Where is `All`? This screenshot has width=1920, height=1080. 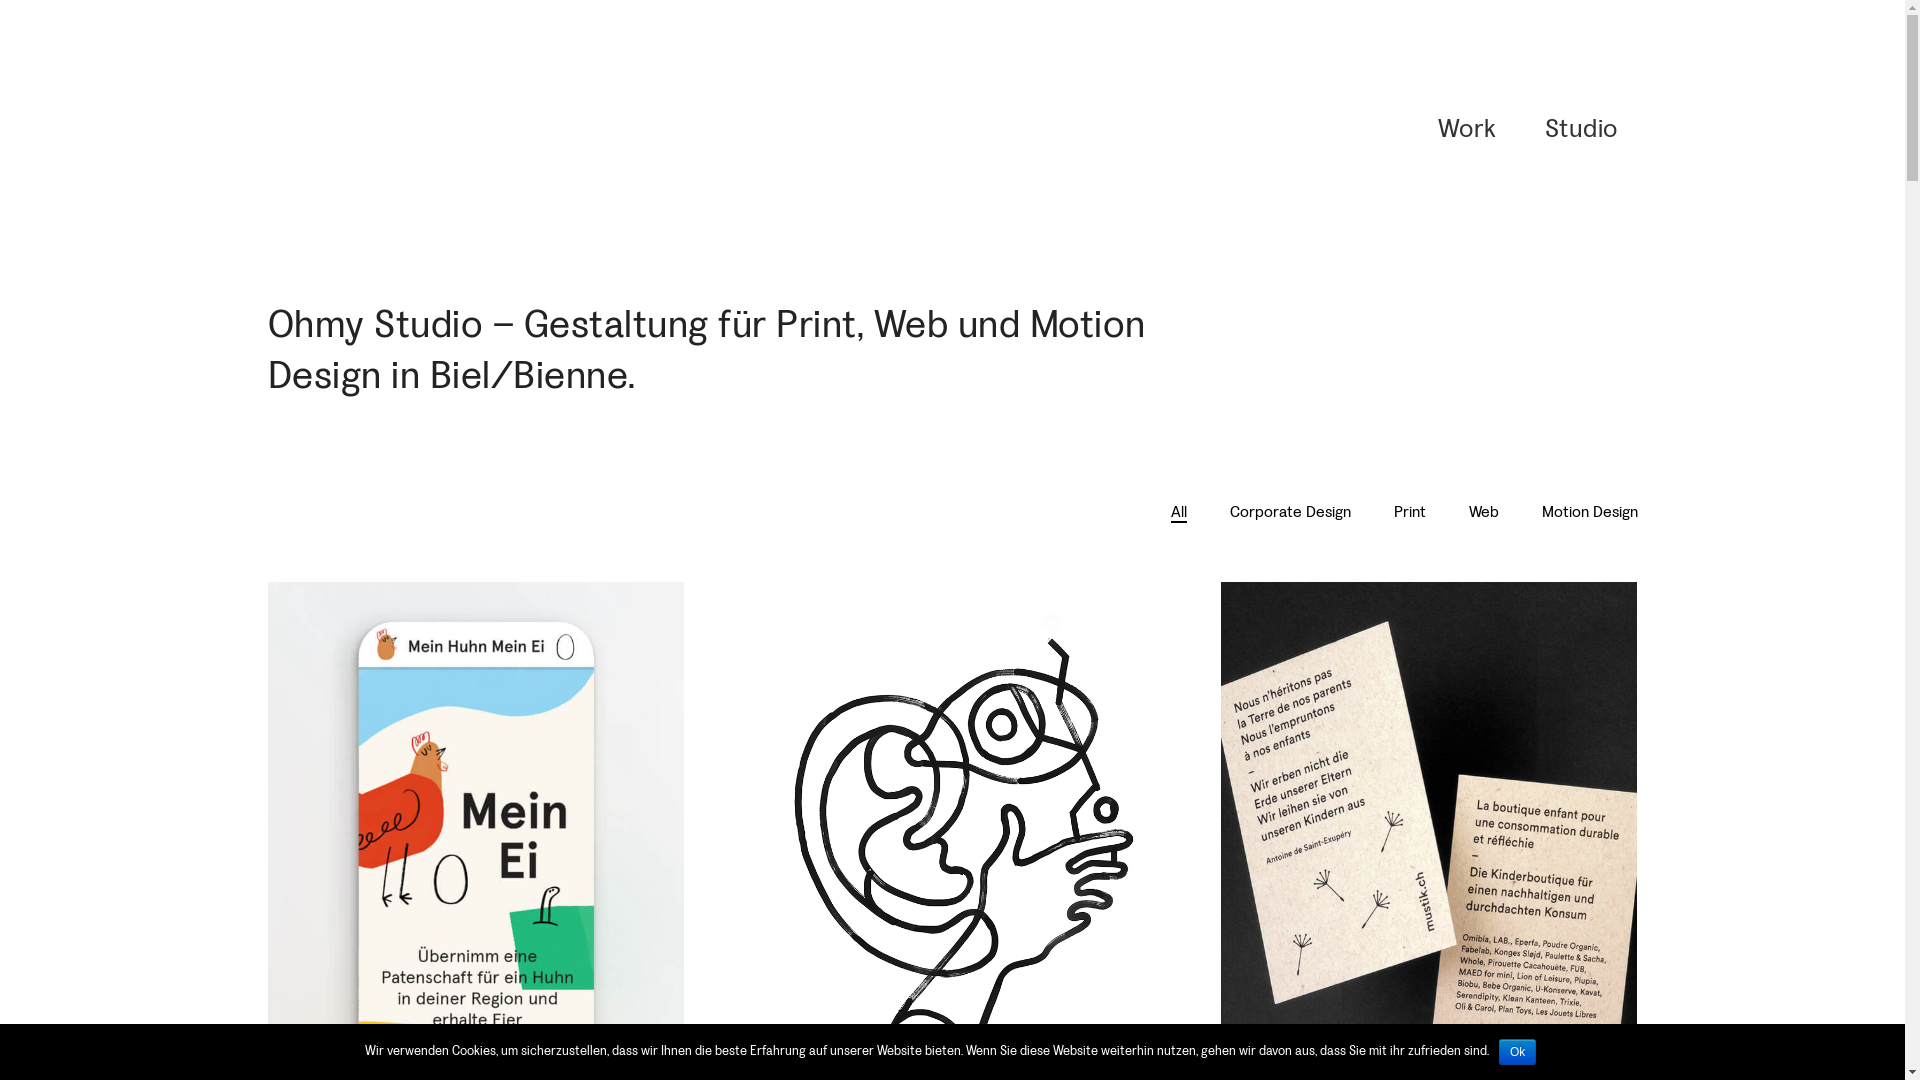 All is located at coordinates (1178, 512).